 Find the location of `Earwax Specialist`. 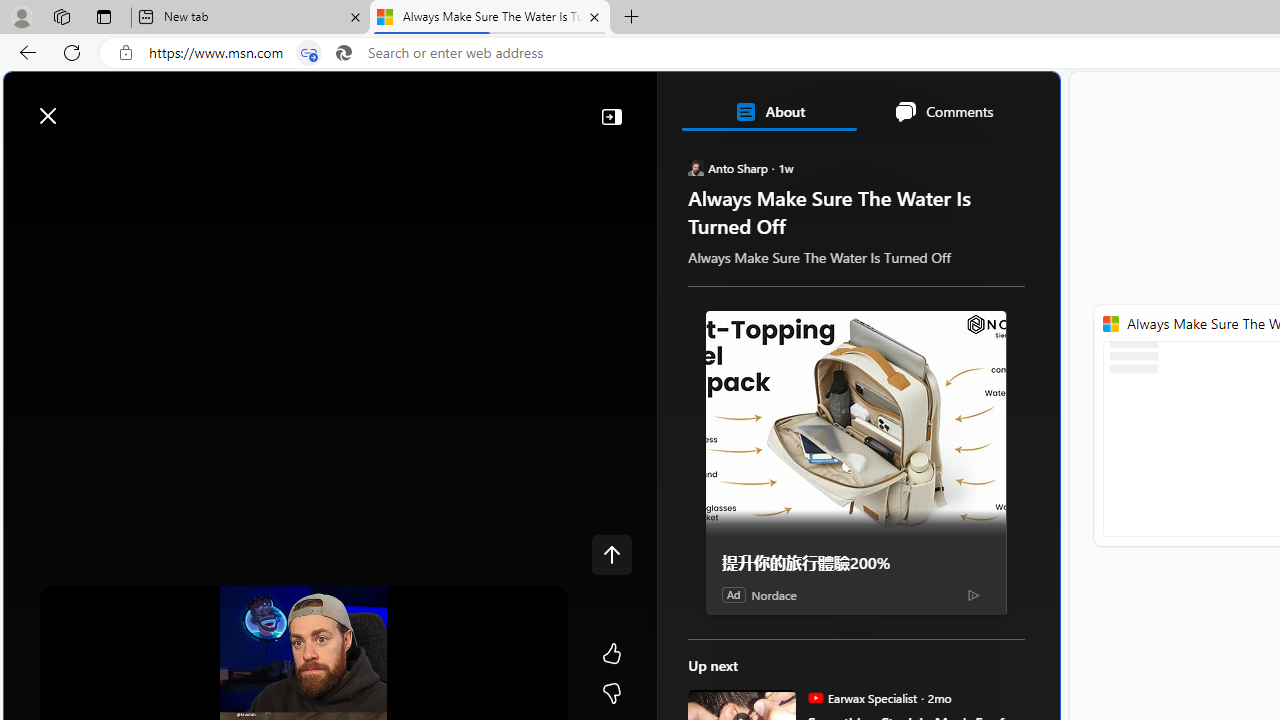

Earwax Specialist is located at coordinates (816, 698).